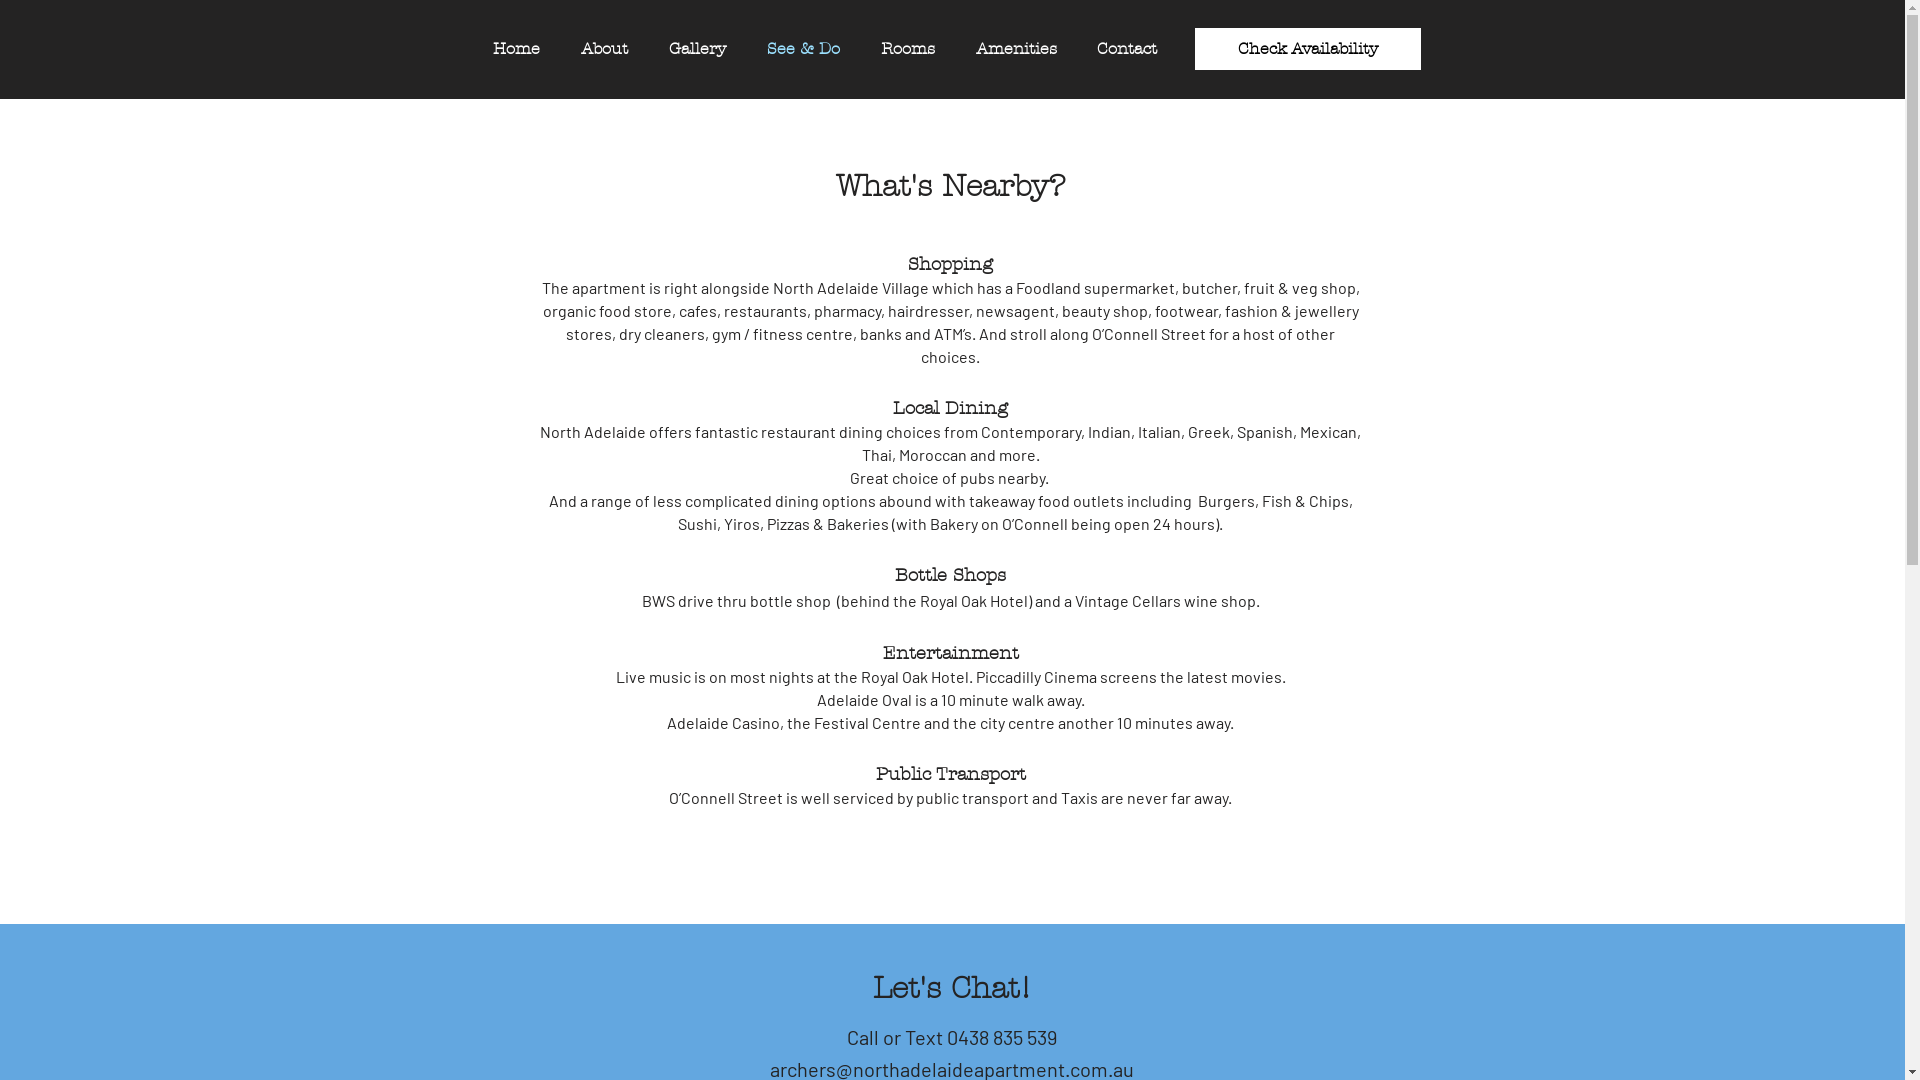 This screenshot has height=1080, width=1920. Describe the element at coordinates (604, 49) in the screenshot. I see `About` at that location.